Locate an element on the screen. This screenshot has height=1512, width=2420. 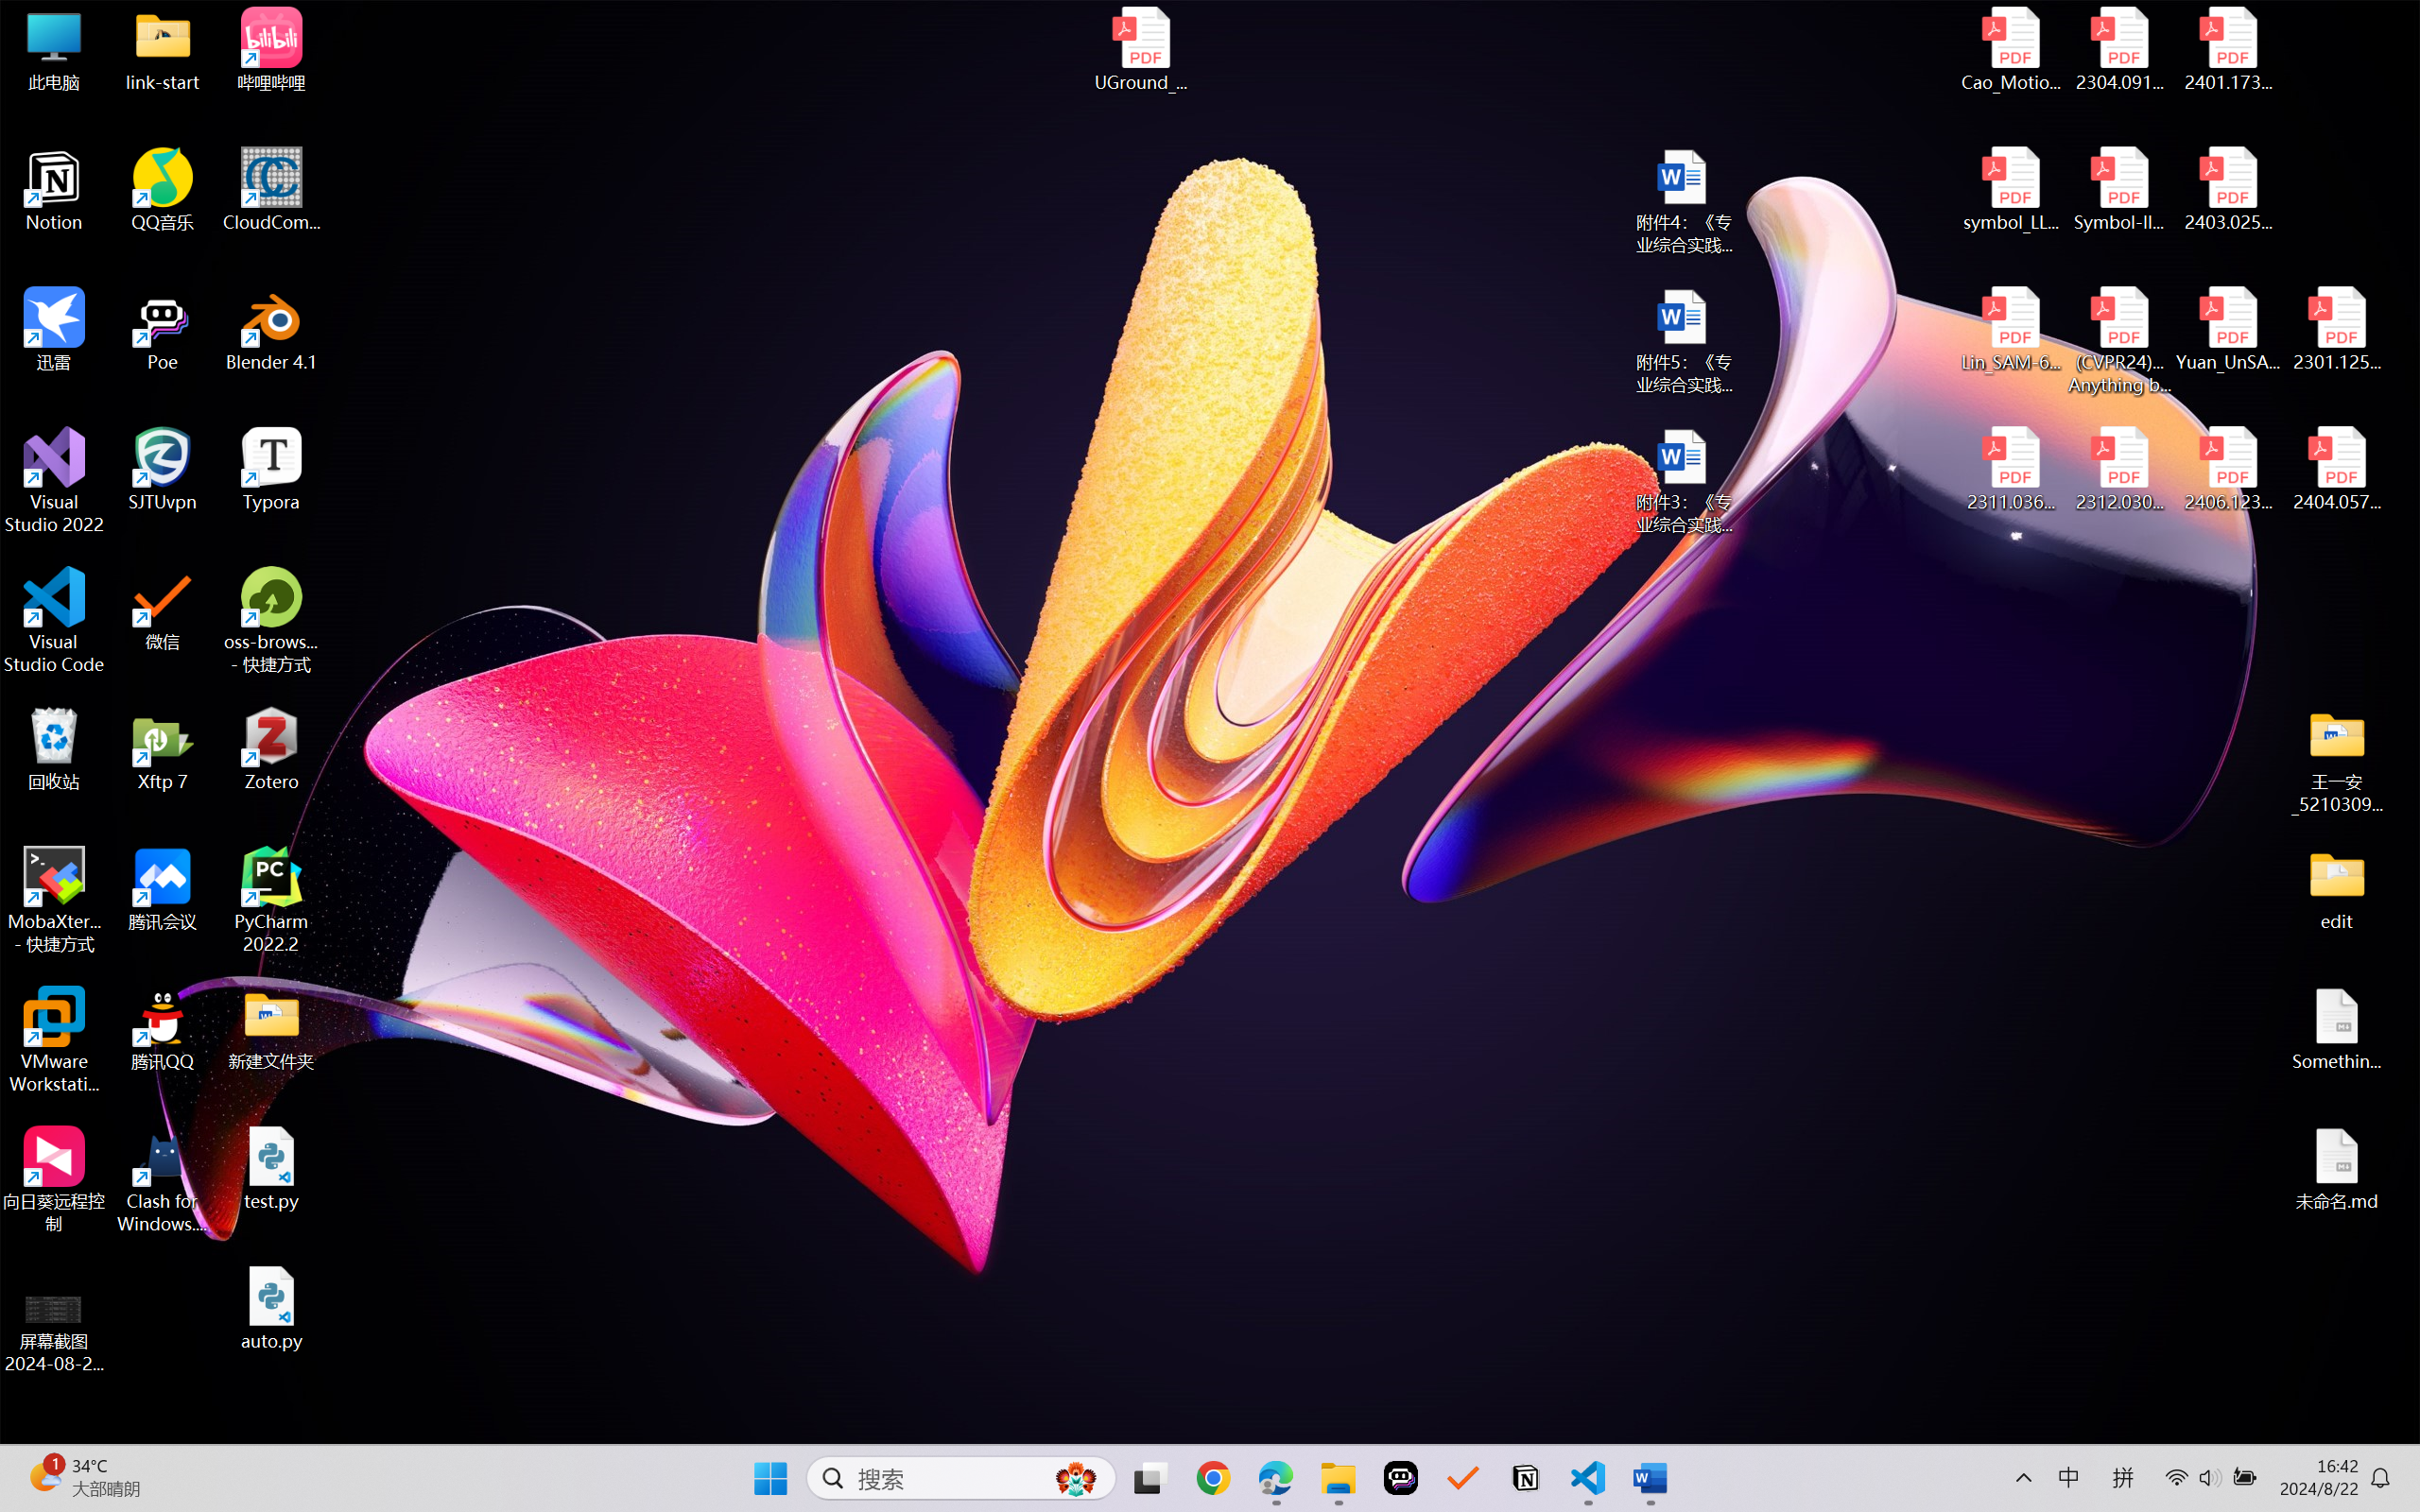
2403.02502v1.pdf is located at coordinates (2227, 190).